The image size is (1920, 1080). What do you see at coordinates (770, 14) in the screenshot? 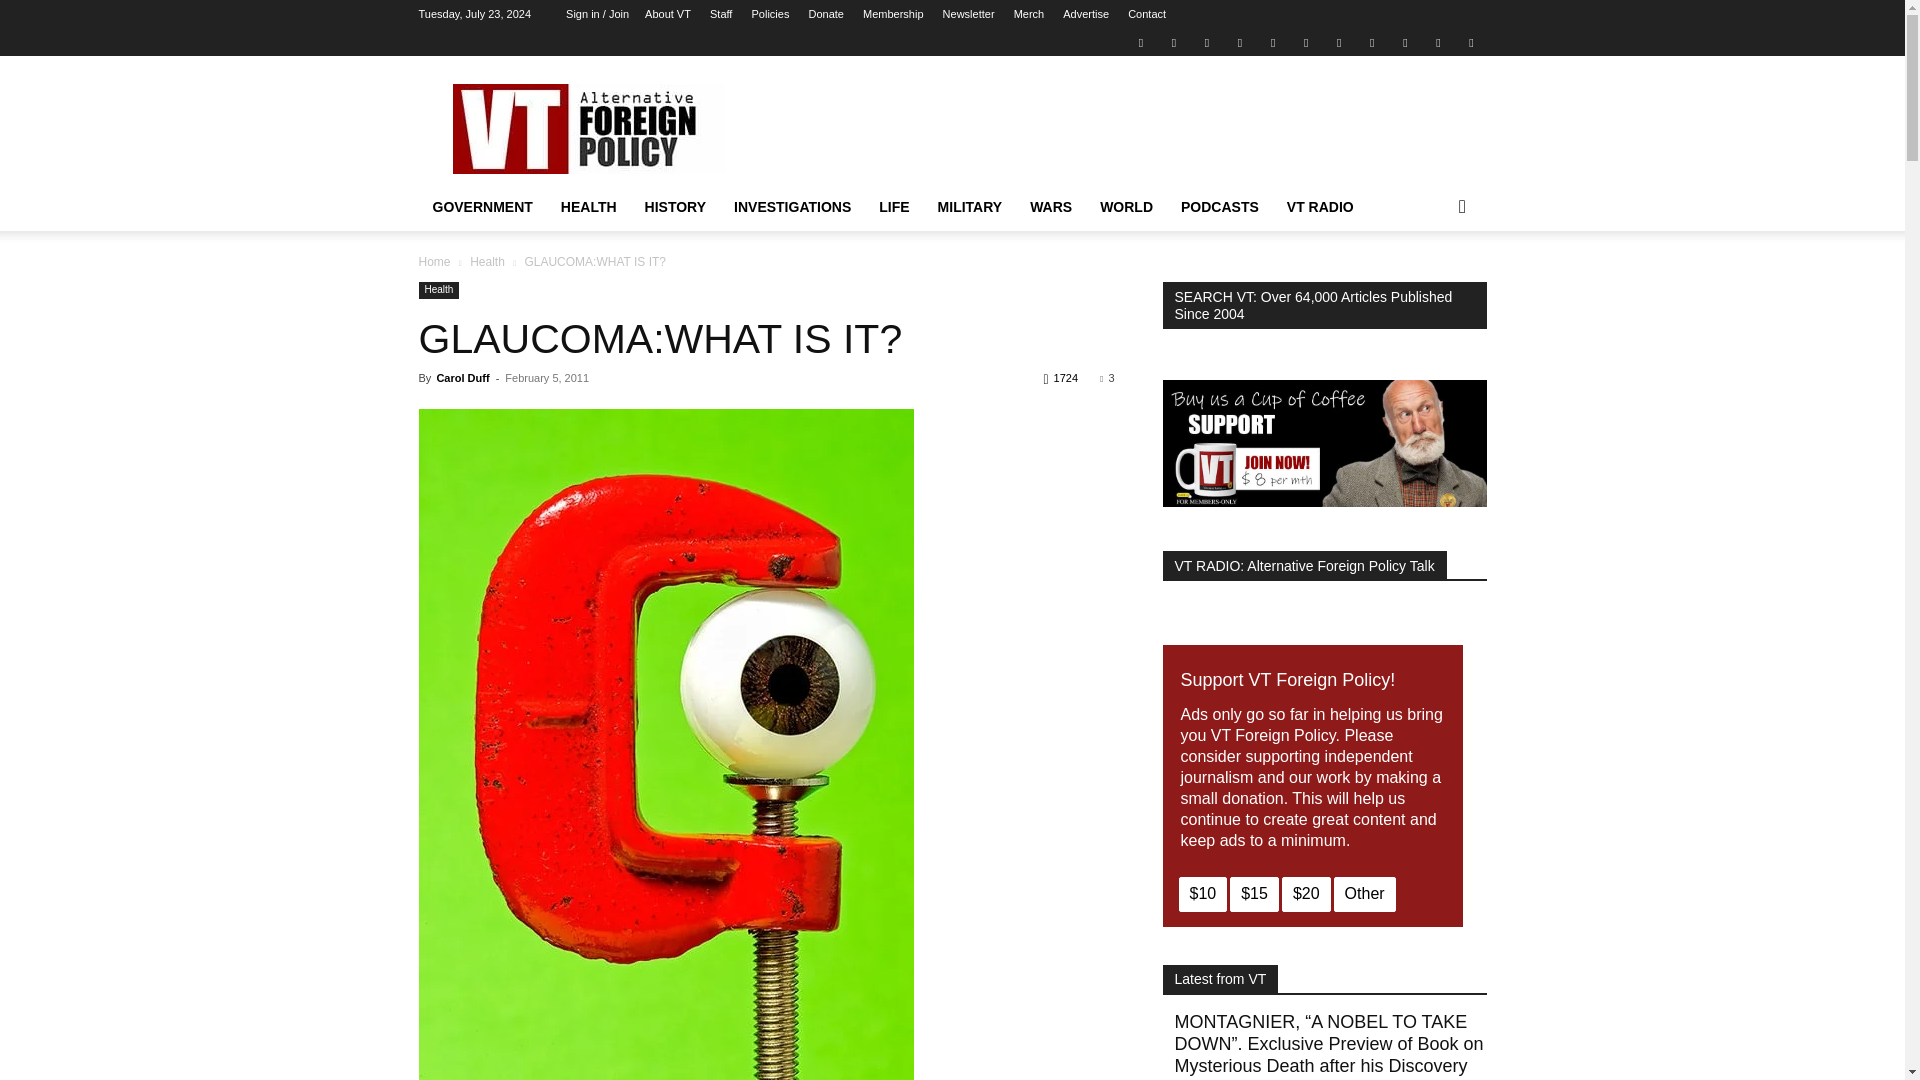
I see `Policies` at bounding box center [770, 14].